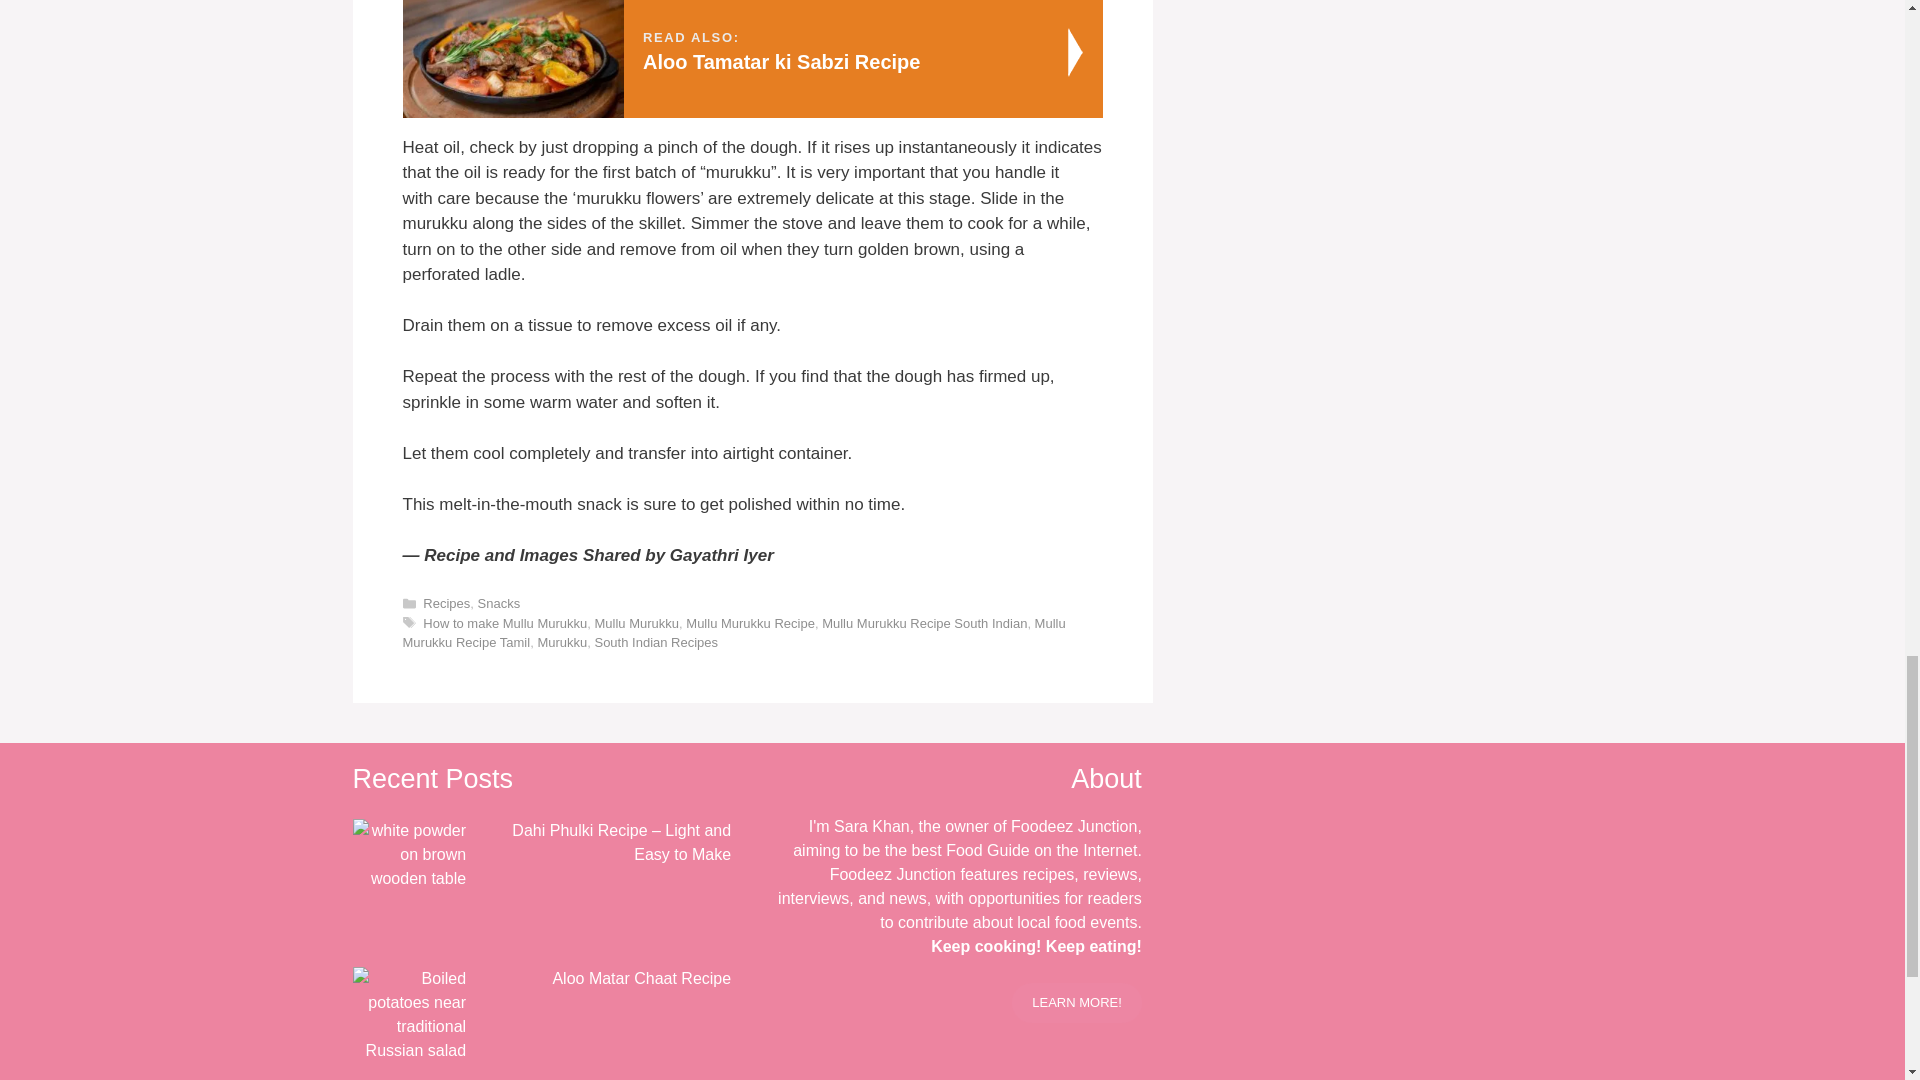  Describe the element at coordinates (562, 642) in the screenshot. I see `Murukku` at that location.